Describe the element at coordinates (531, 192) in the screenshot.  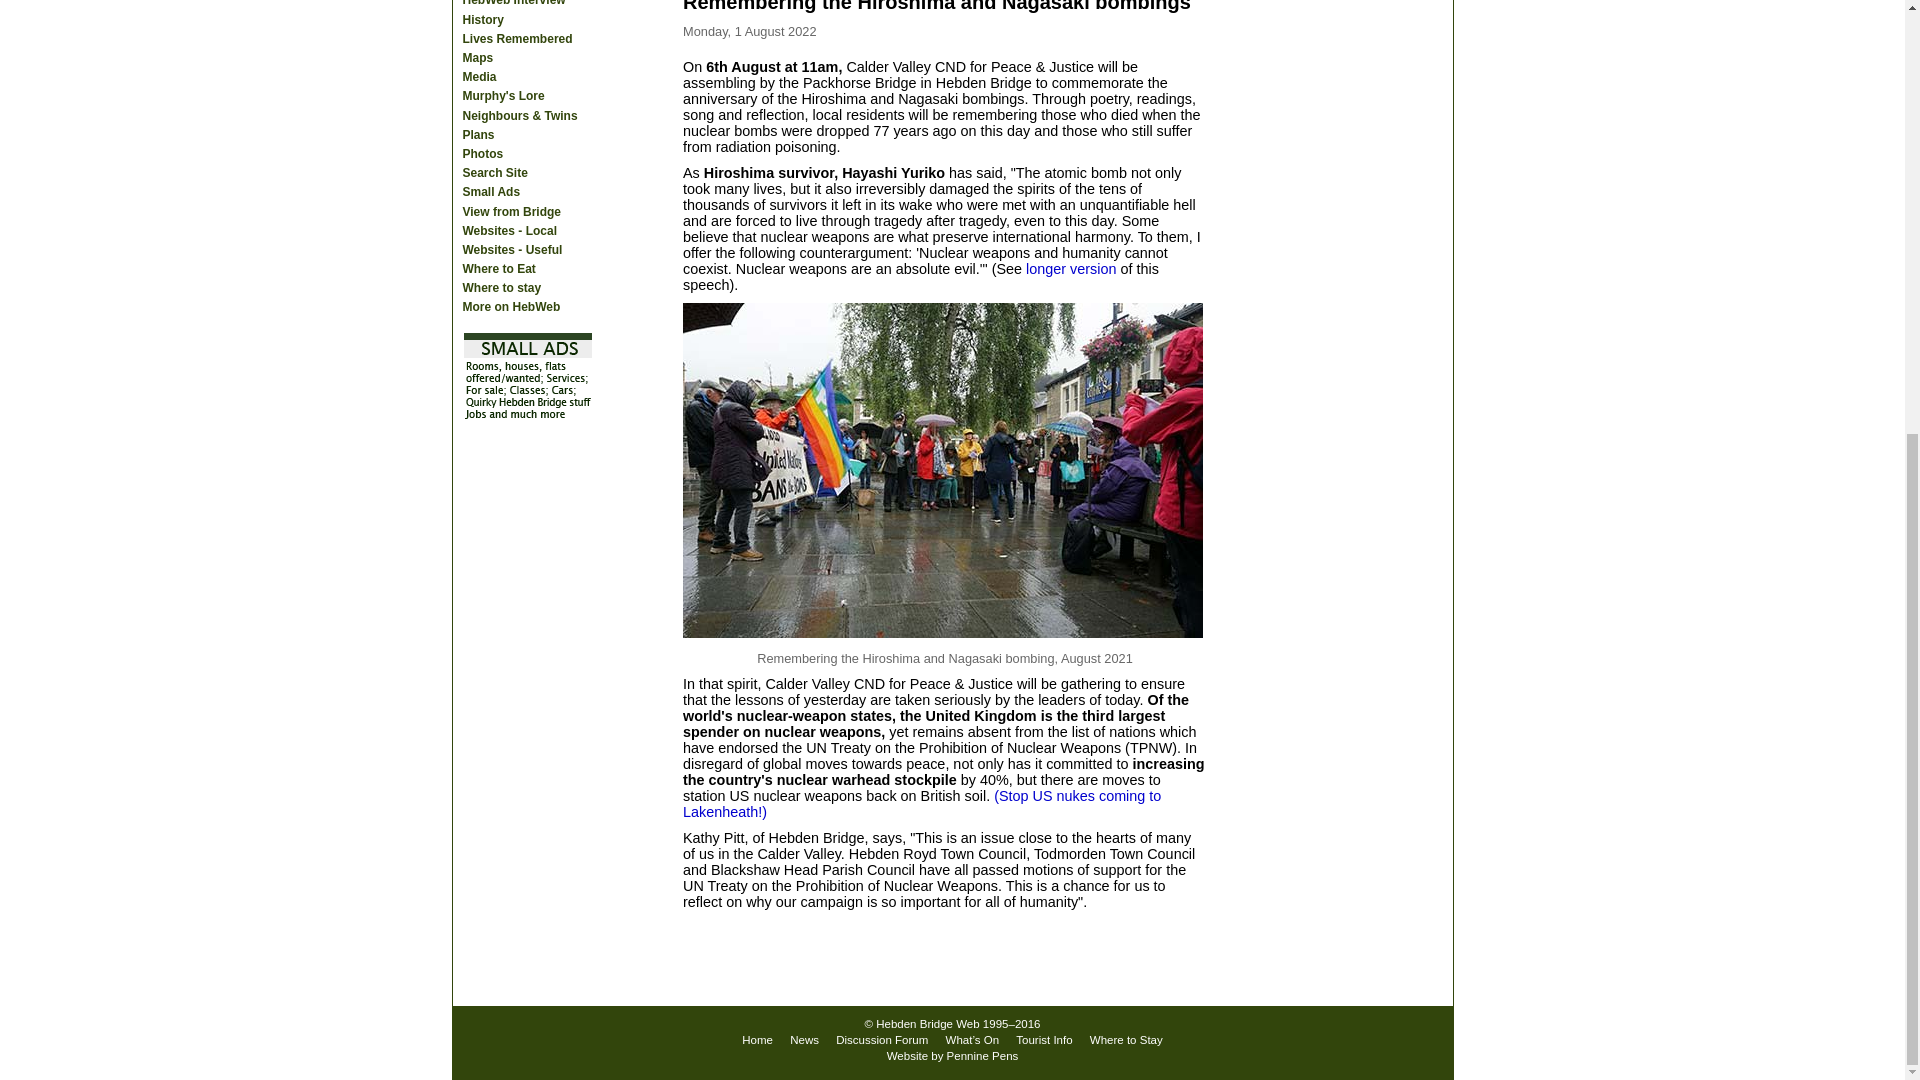
I see `Small Ads` at that location.